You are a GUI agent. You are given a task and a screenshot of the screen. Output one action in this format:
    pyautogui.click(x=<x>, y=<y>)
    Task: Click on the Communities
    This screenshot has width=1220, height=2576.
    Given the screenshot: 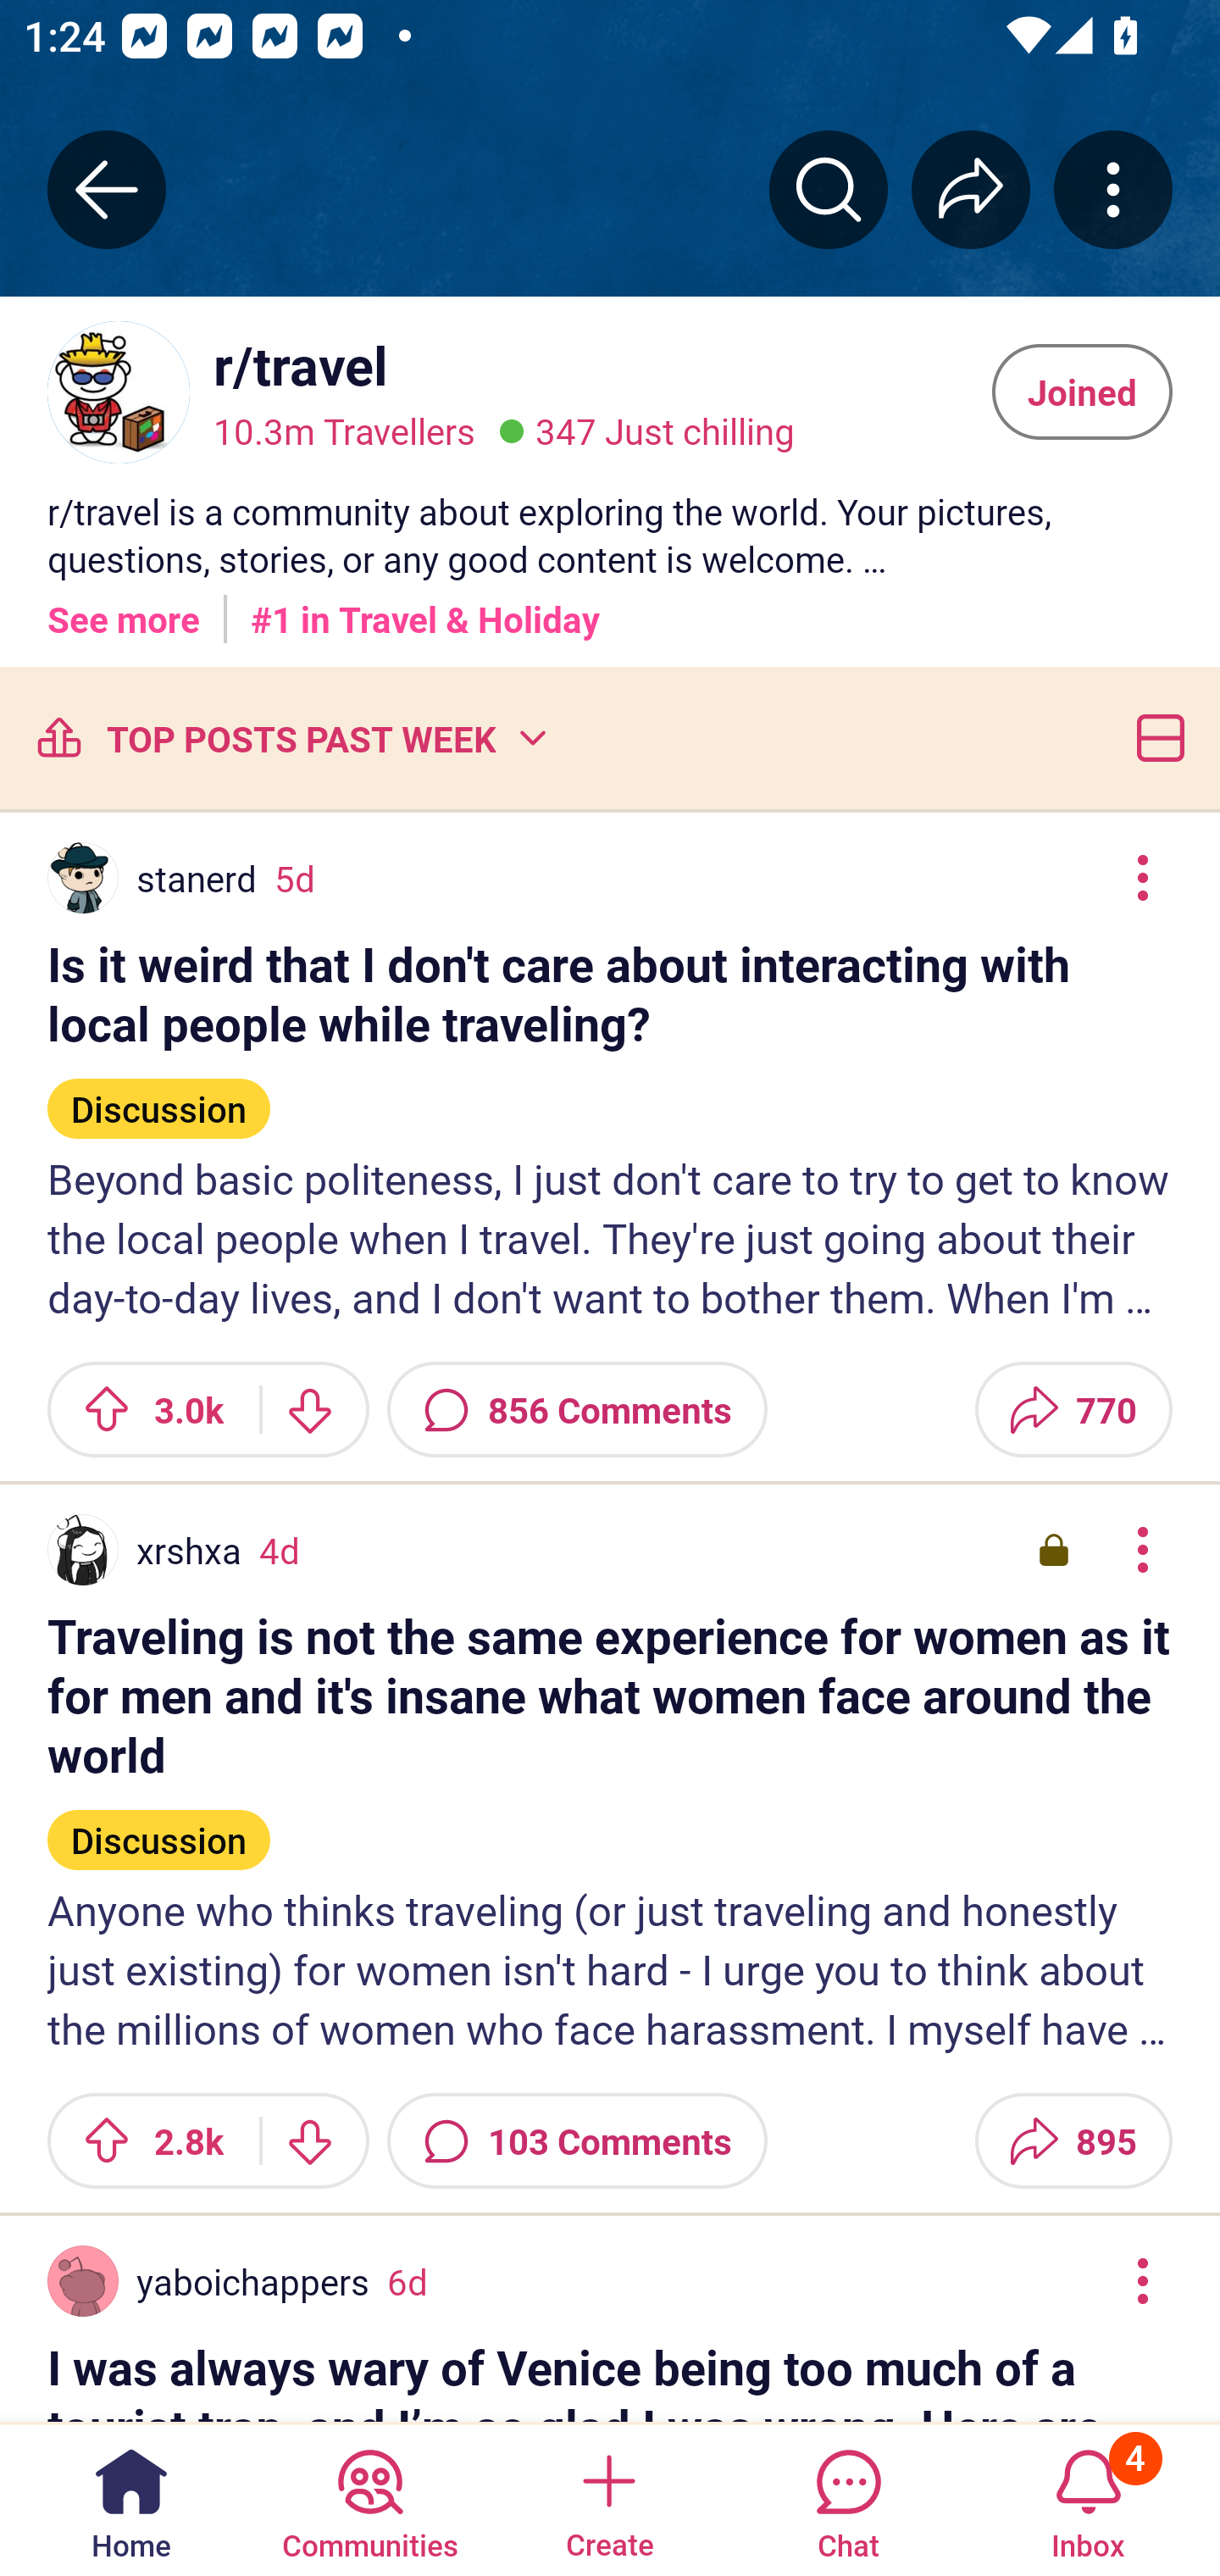 What is the action you would take?
    pyautogui.click(x=369, y=2498)
    